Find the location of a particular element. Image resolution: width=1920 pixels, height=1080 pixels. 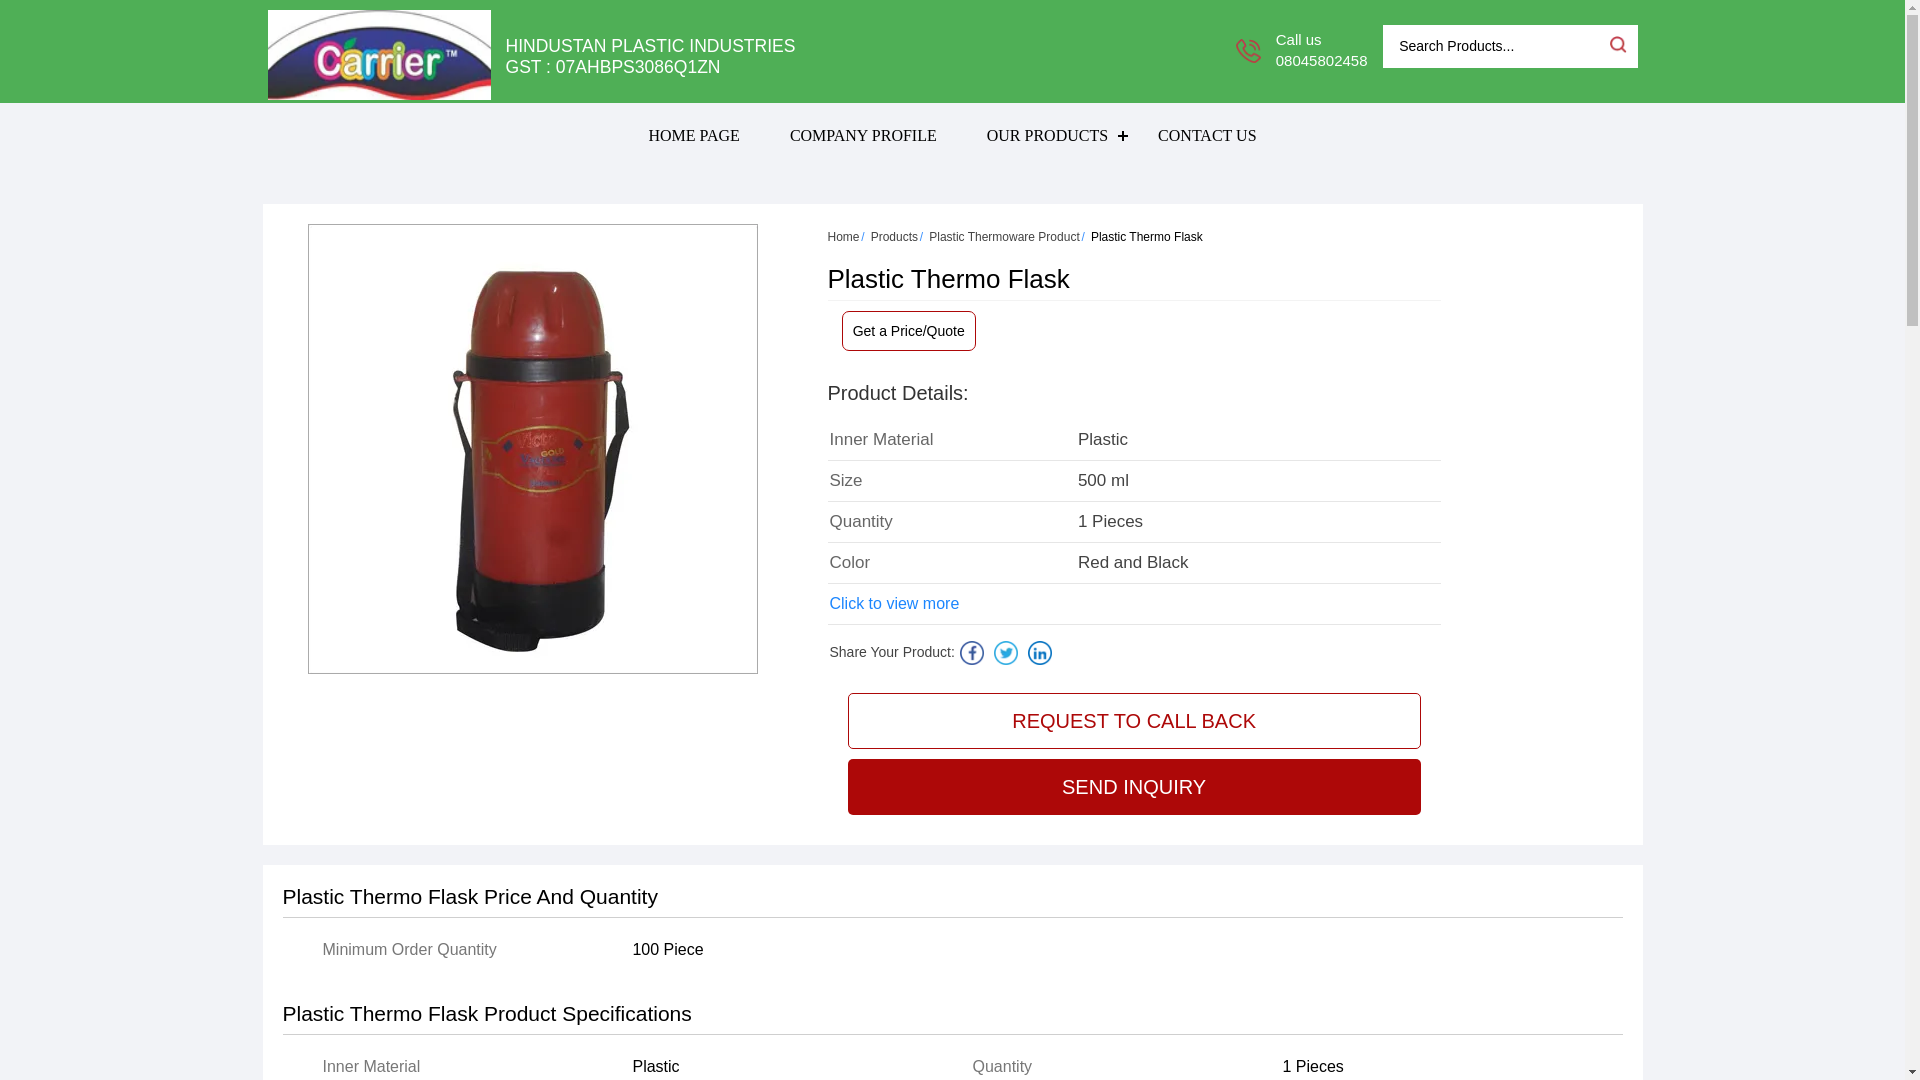

Home is located at coordinates (844, 237).